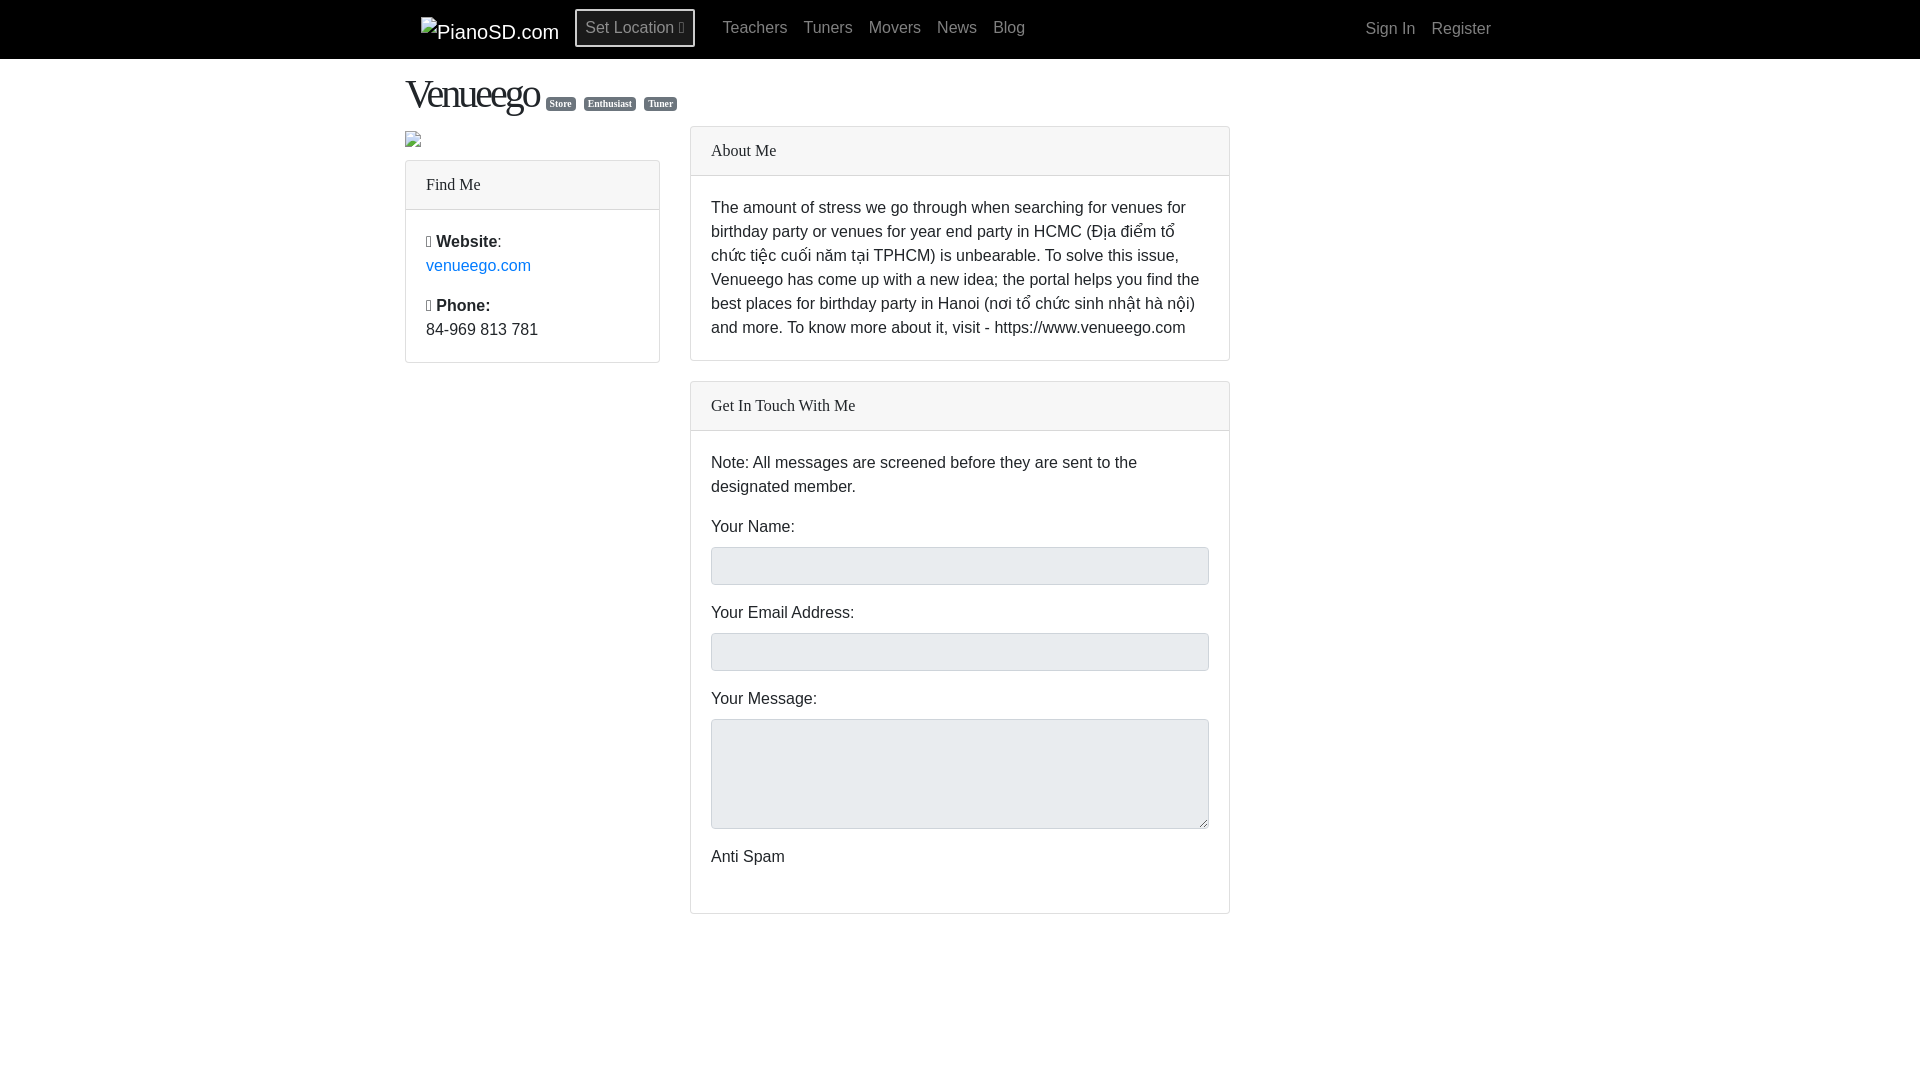  Describe the element at coordinates (634, 28) in the screenshot. I see `Set Location` at that location.